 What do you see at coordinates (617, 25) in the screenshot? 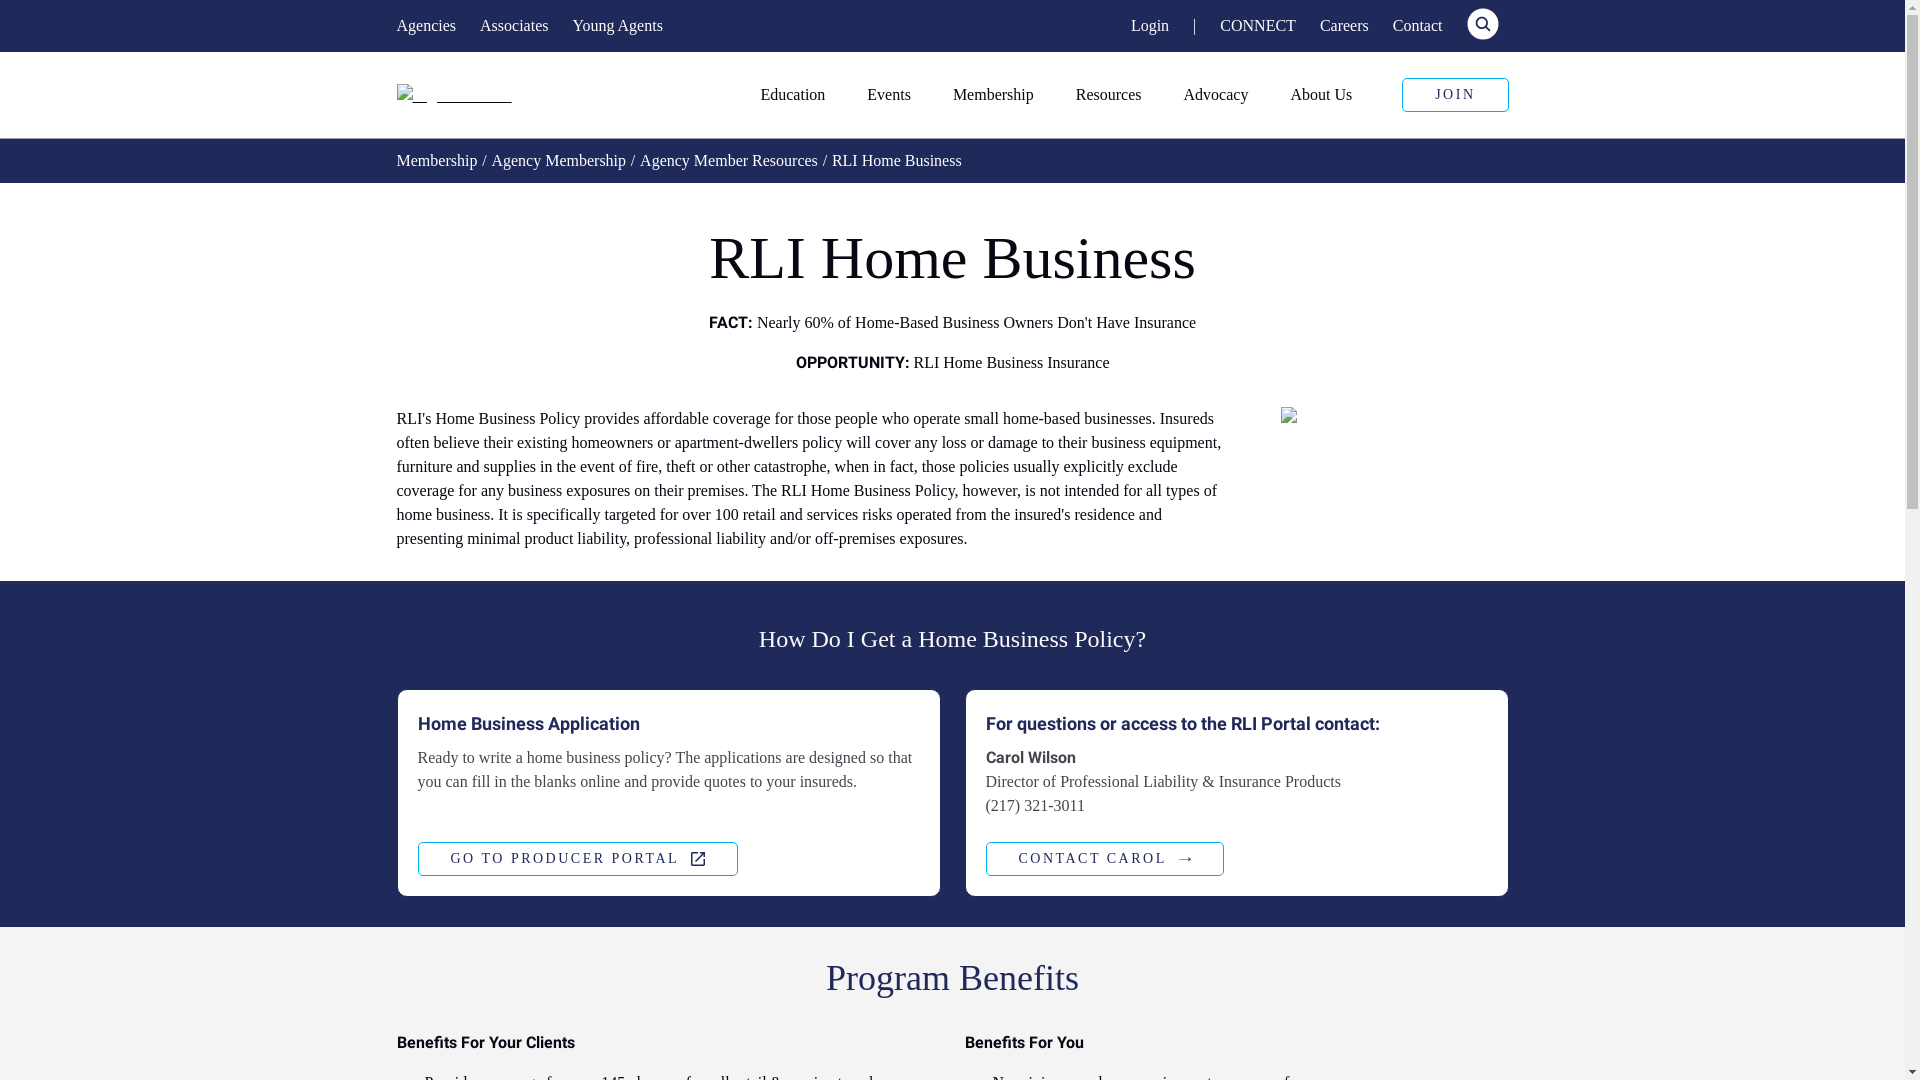
I see `Young Agents` at bounding box center [617, 25].